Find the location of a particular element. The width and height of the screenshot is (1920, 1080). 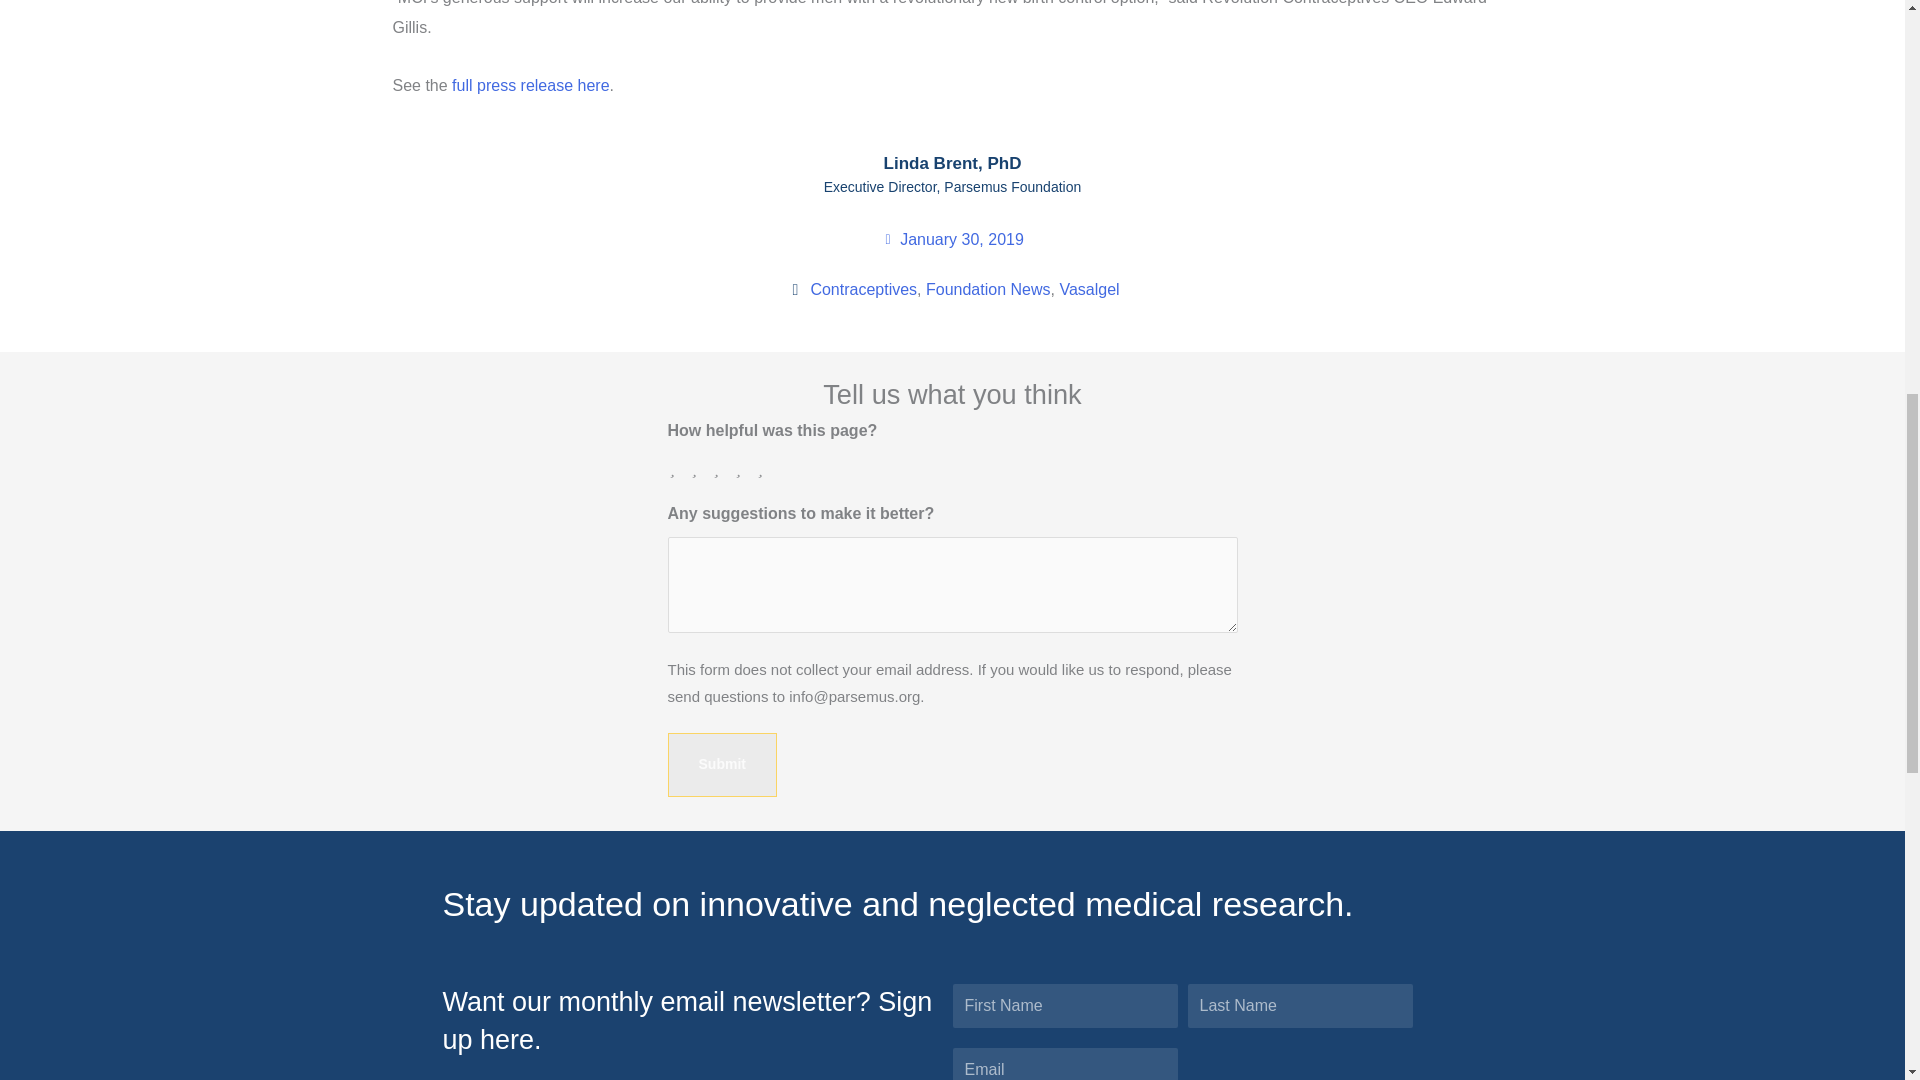

Submit is located at coordinates (722, 765).